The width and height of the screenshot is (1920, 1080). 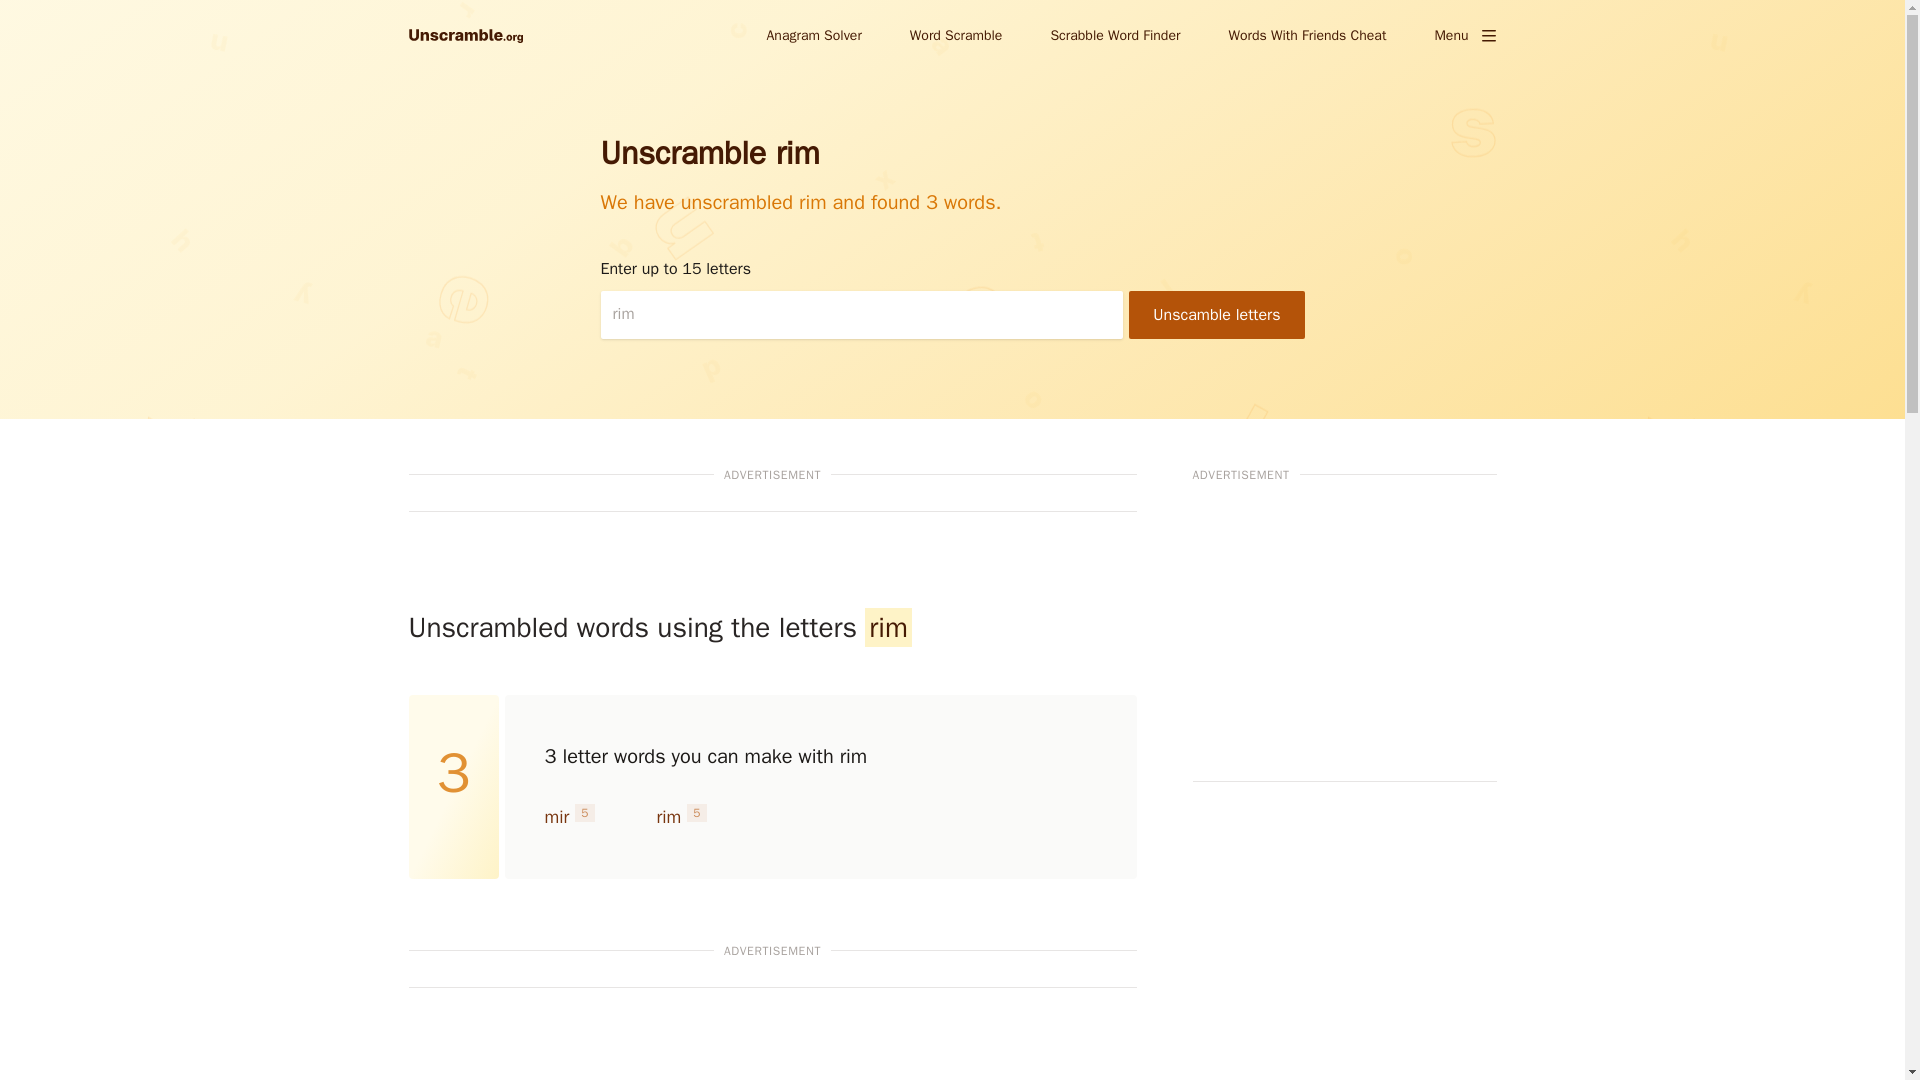 I want to click on Latin characters only, 2-15 letters., so click(x=861, y=314).